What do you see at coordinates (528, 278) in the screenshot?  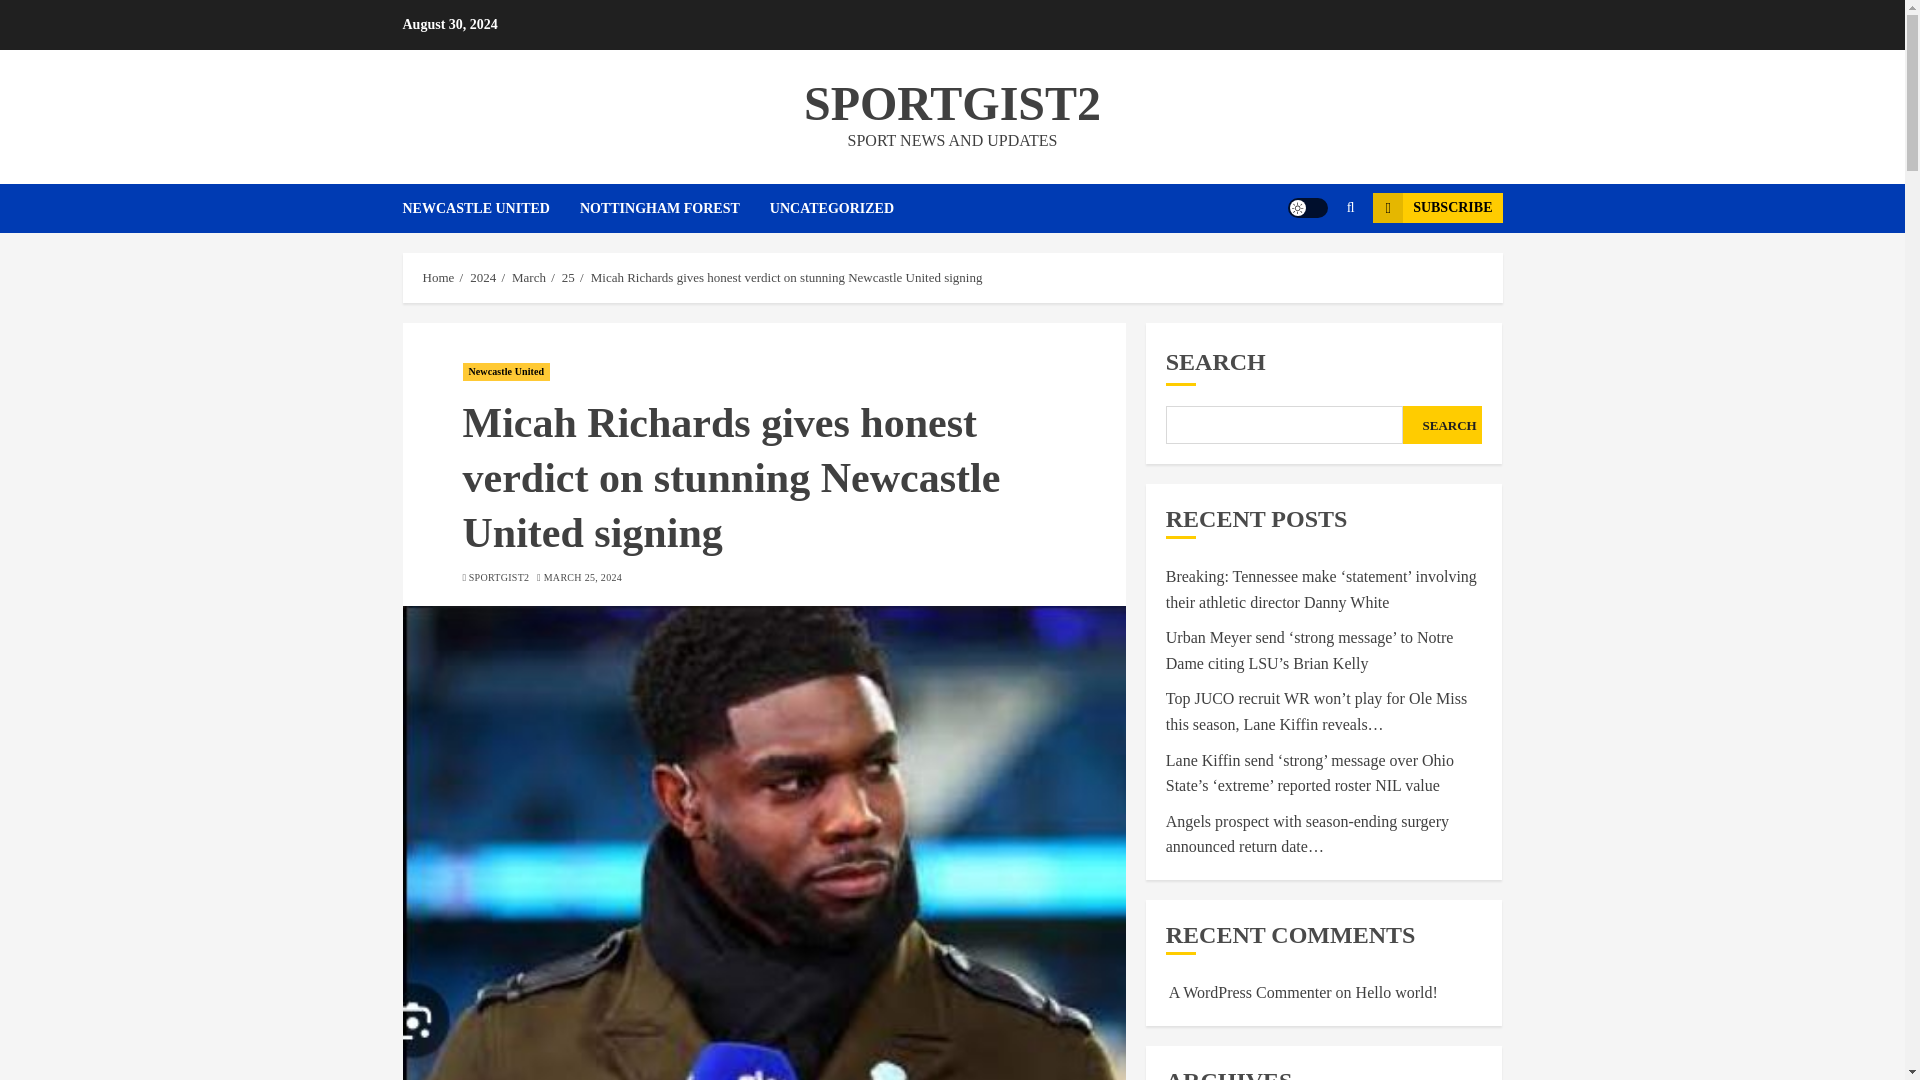 I see `March` at bounding box center [528, 278].